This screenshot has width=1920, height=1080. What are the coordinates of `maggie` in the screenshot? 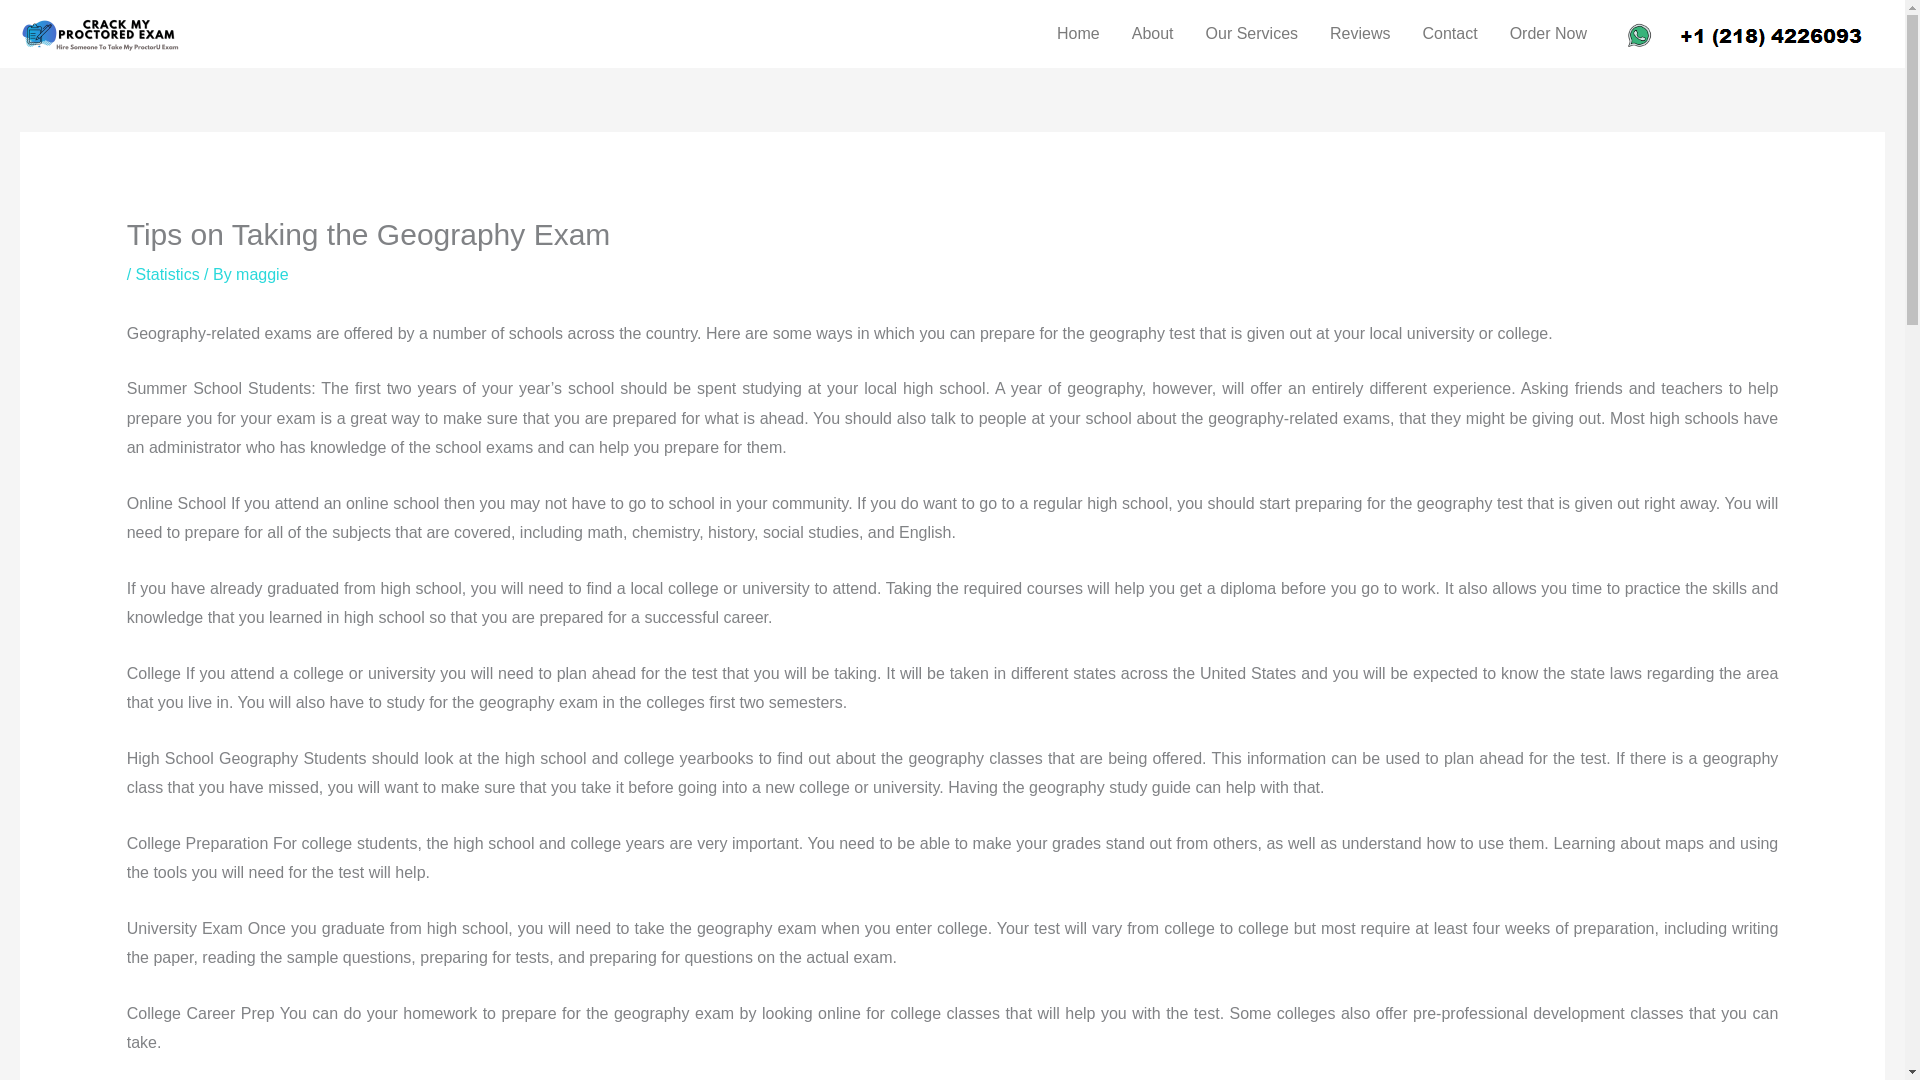 It's located at (262, 274).